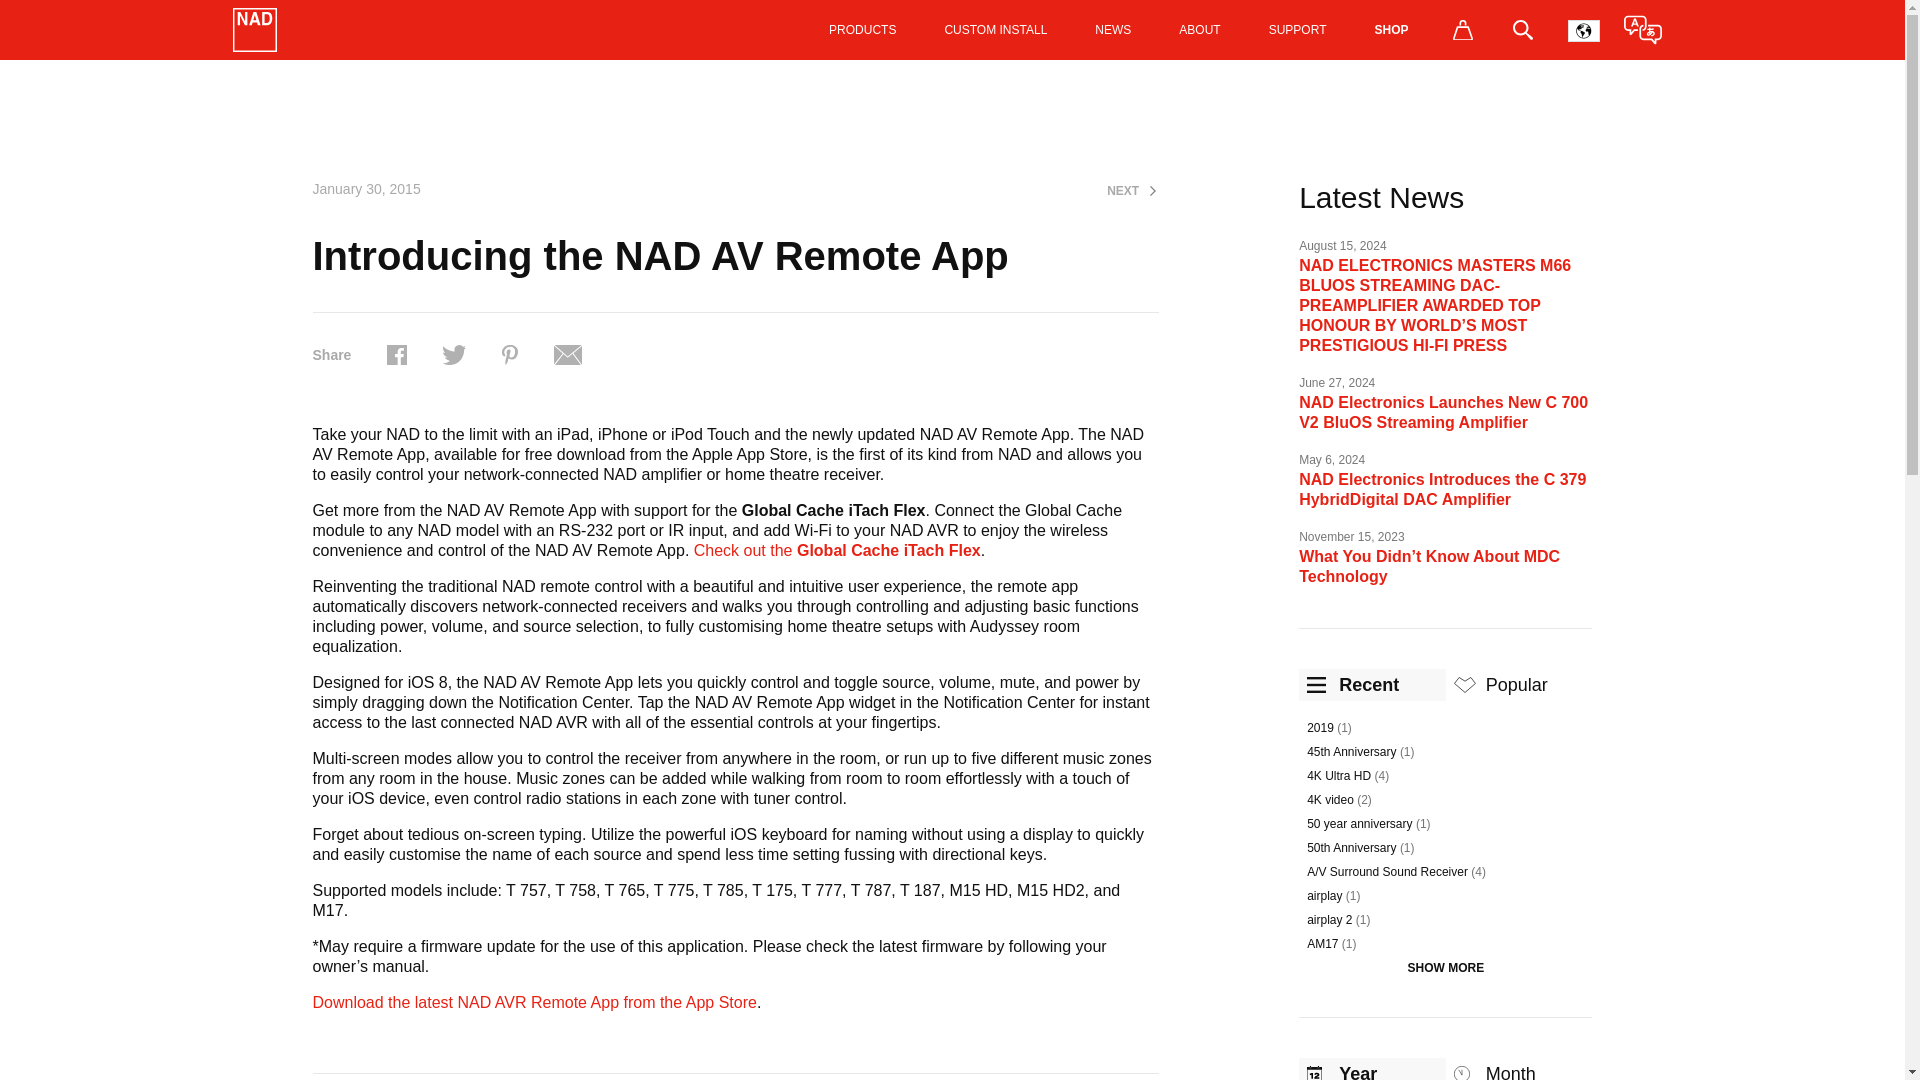 The height and width of the screenshot is (1080, 1920). I want to click on SHOP, so click(1390, 30).